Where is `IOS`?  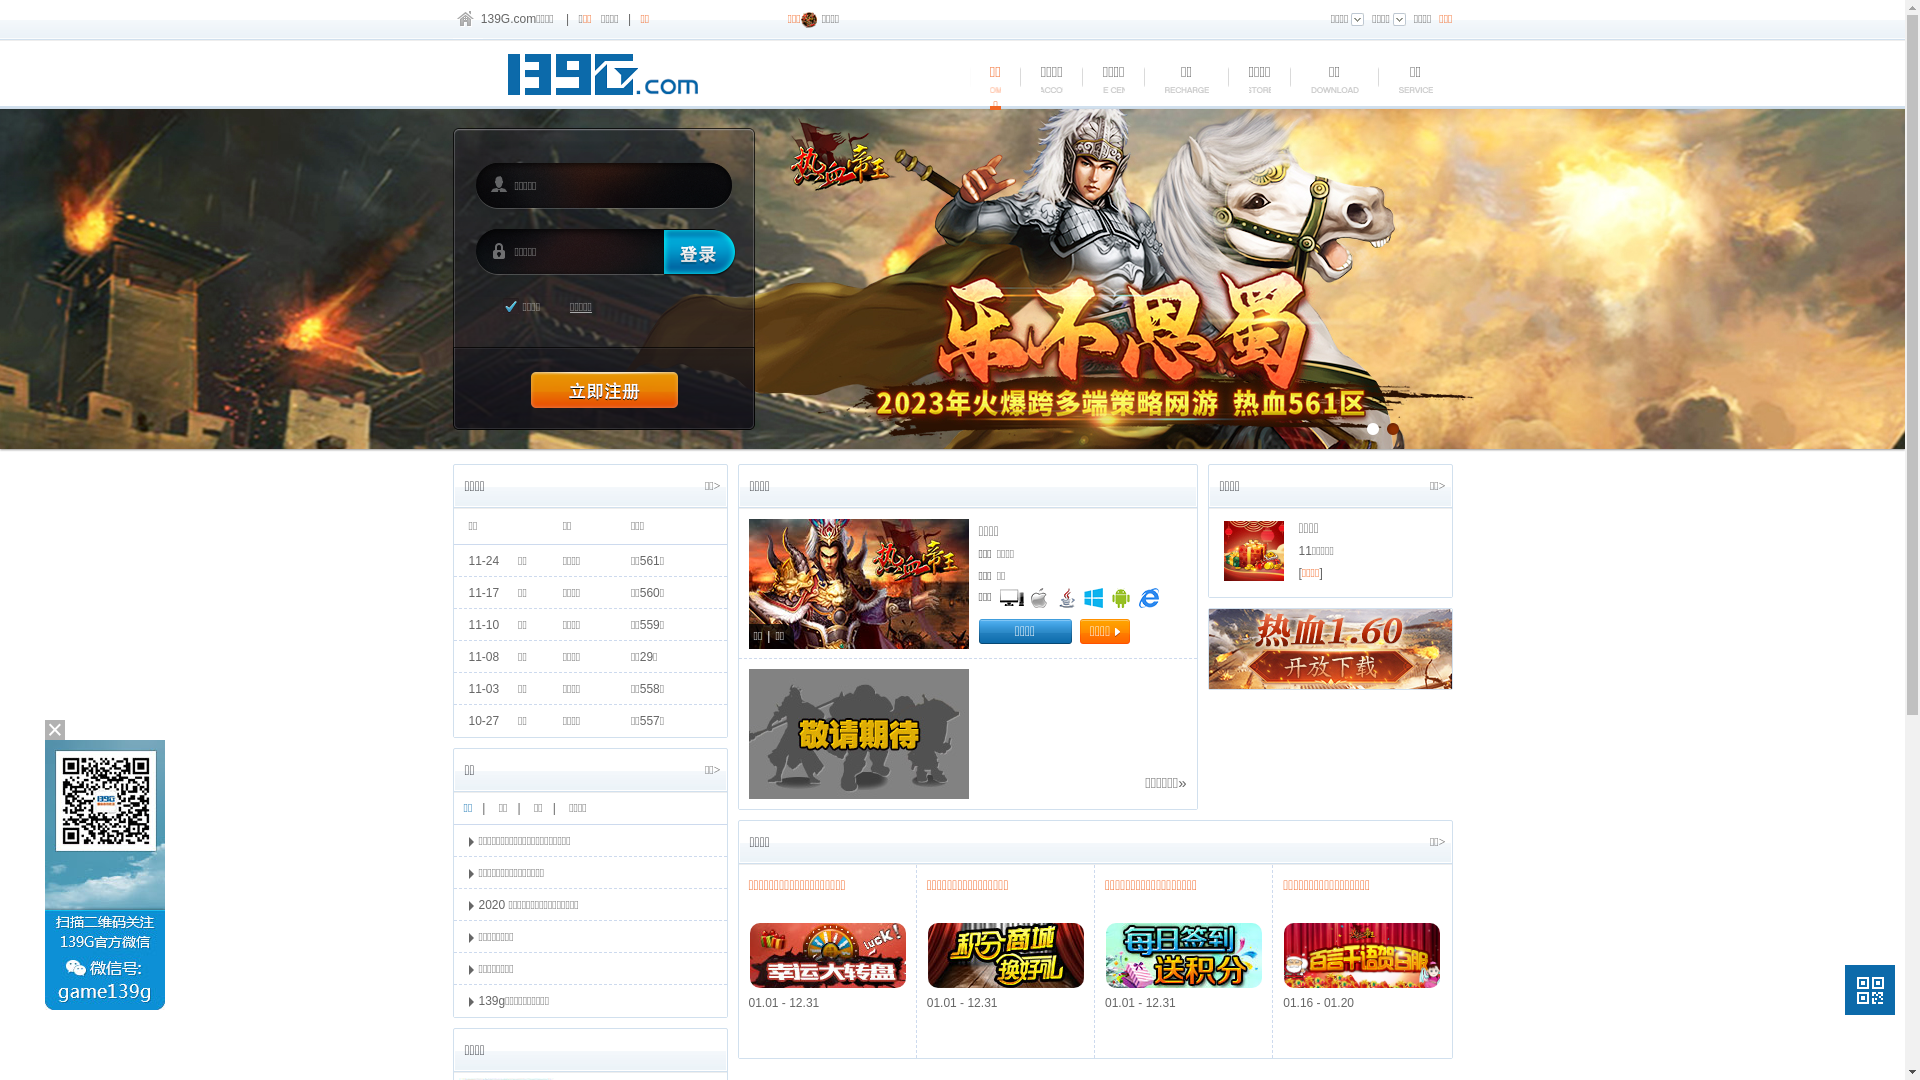 IOS is located at coordinates (1039, 598).